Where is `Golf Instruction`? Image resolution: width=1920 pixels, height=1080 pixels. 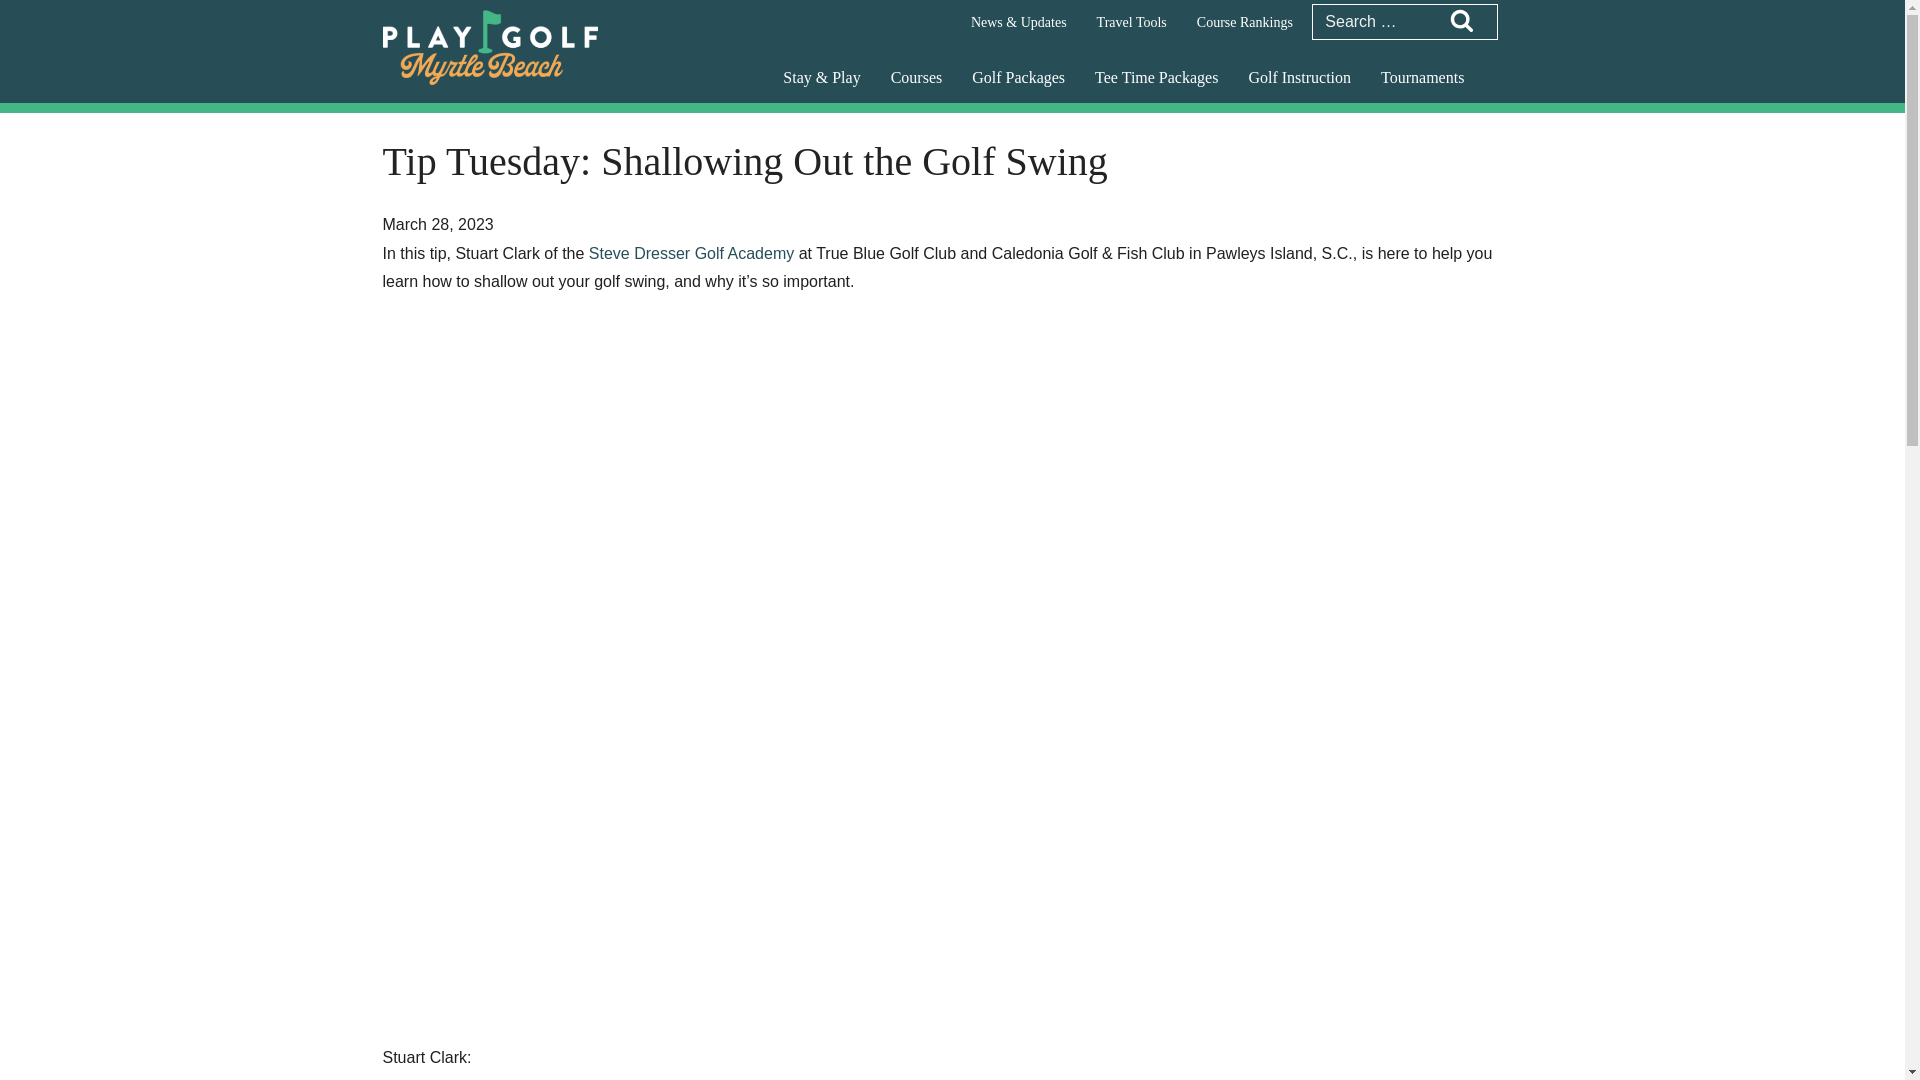 Golf Instruction is located at coordinates (1298, 79).